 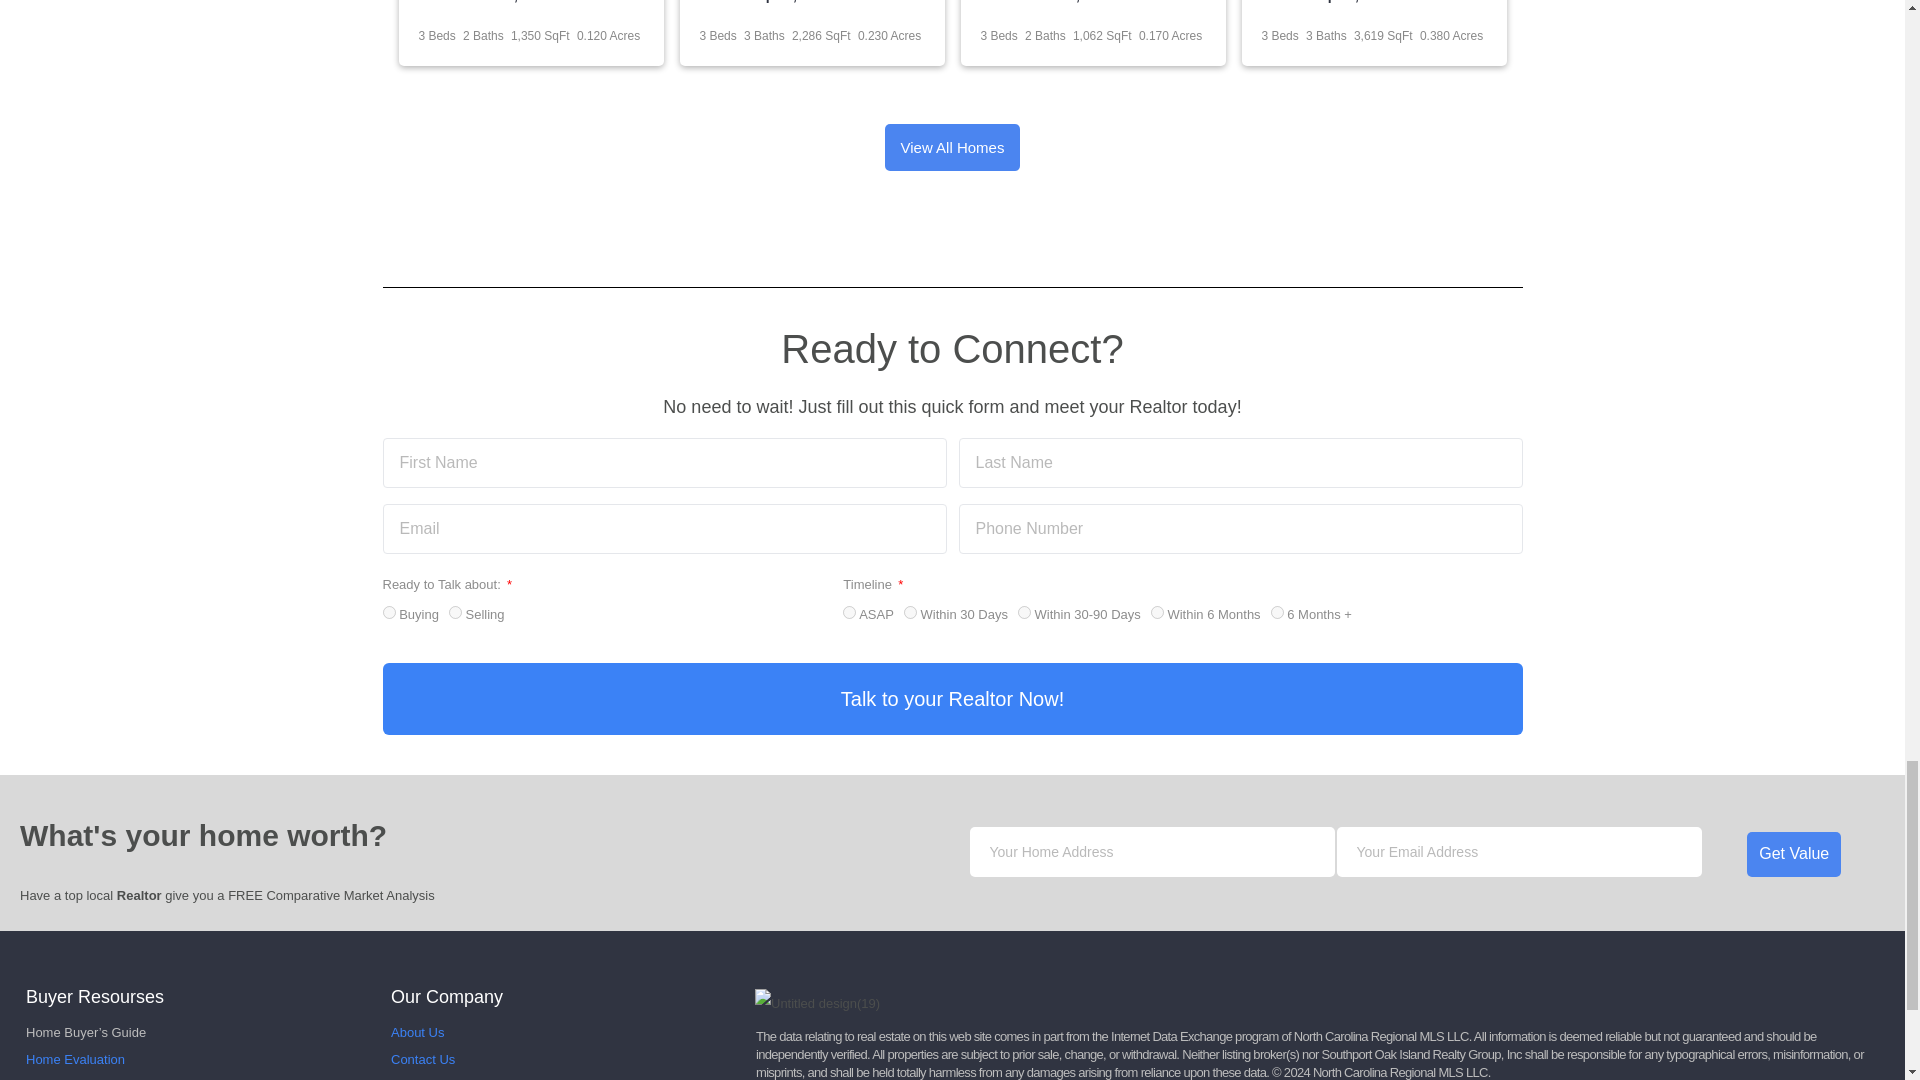 What do you see at coordinates (910, 612) in the screenshot?
I see `Within 30 Days` at bounding box center [910, 612].